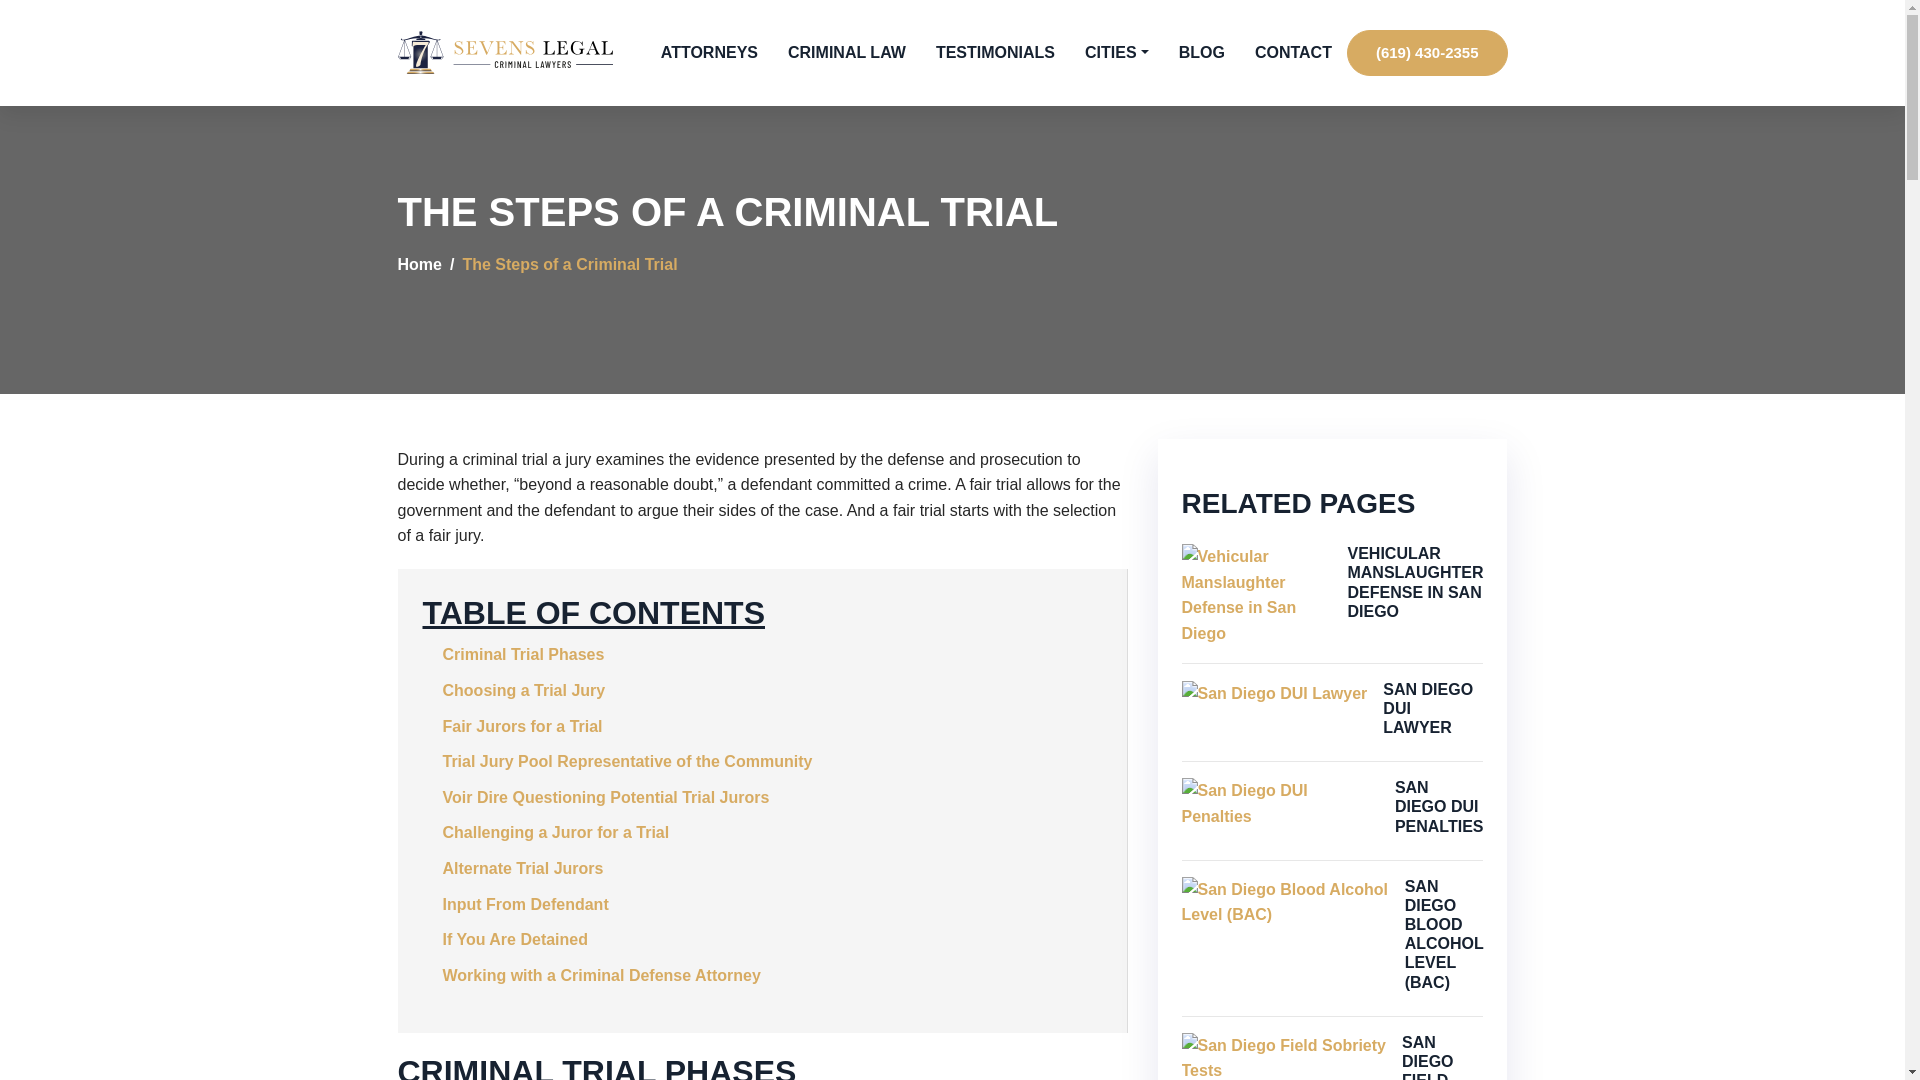  Describe the element at coordinates (1284, 1056) in the screenshot. I see `San Diego Field Sobriety Tests` at that location.